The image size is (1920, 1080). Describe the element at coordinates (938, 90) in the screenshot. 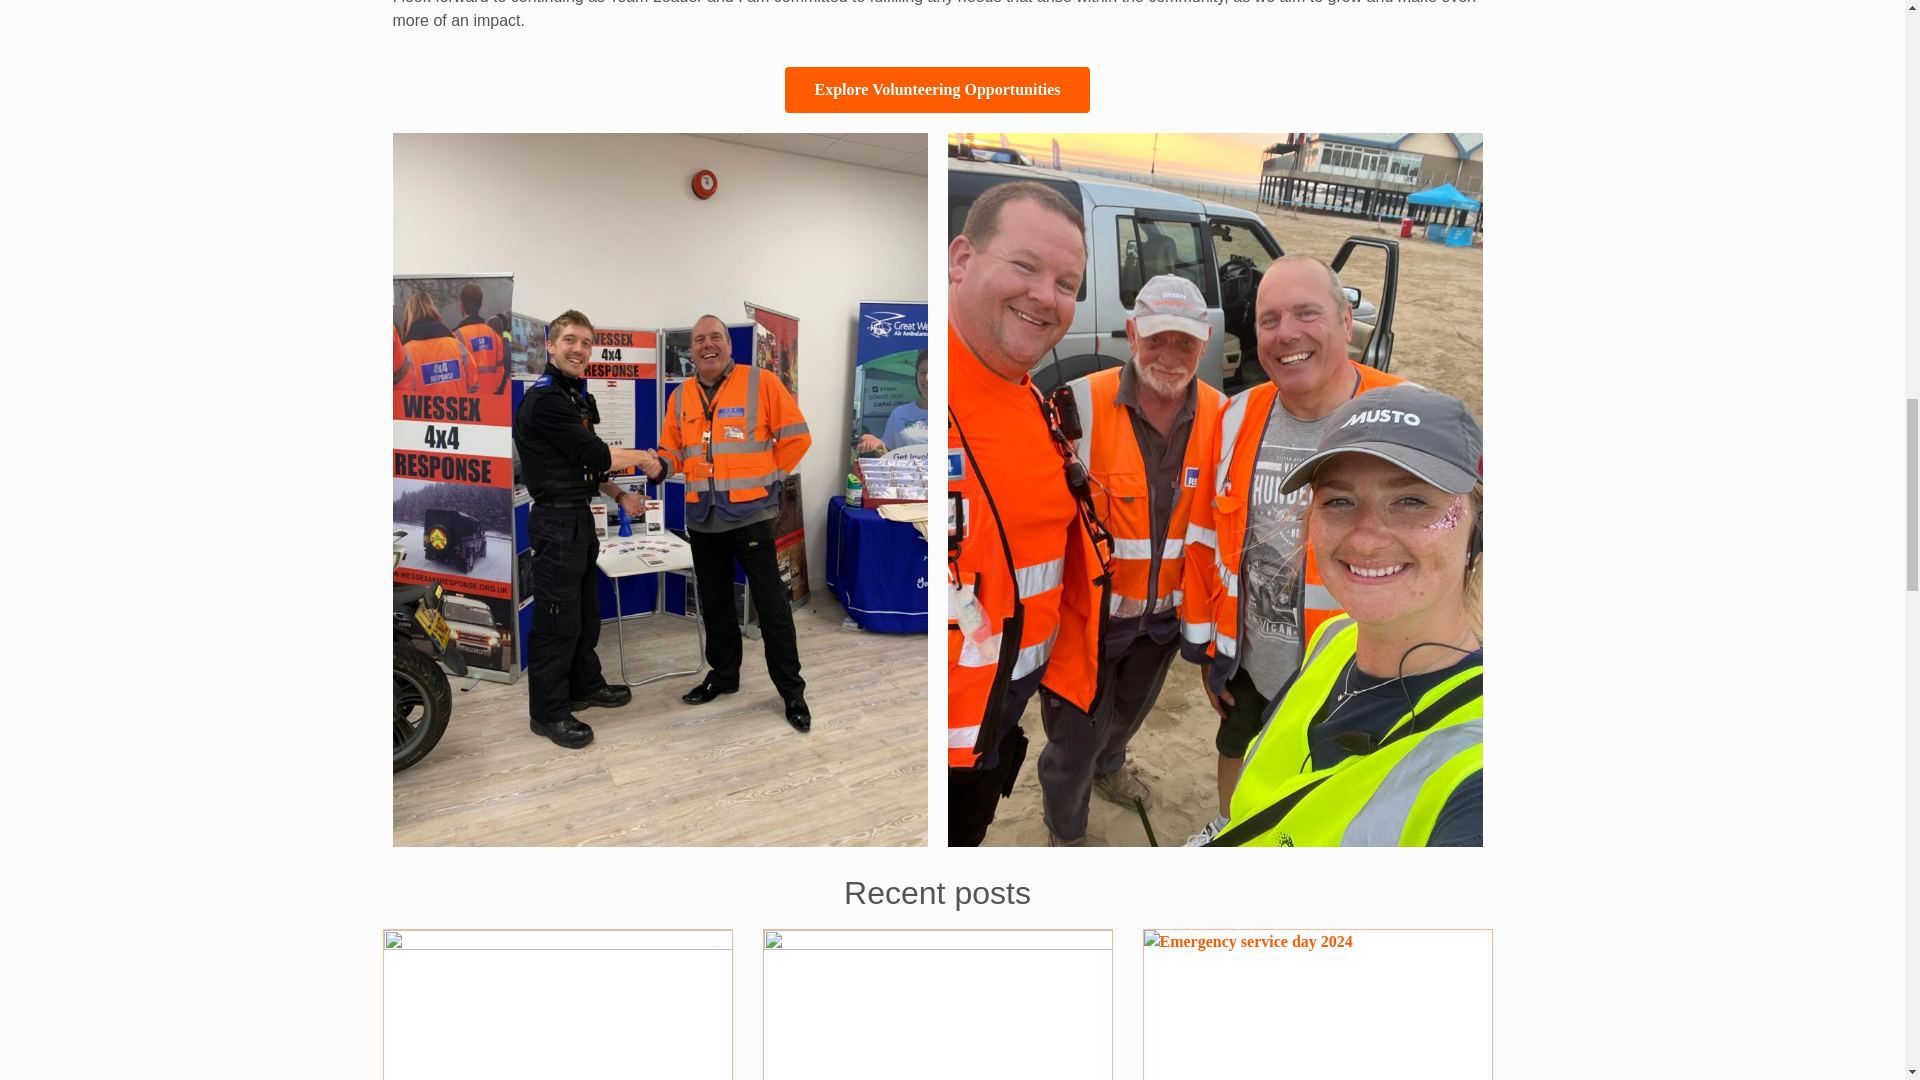

I see `Explore Volunteering Opportunities` at that location.